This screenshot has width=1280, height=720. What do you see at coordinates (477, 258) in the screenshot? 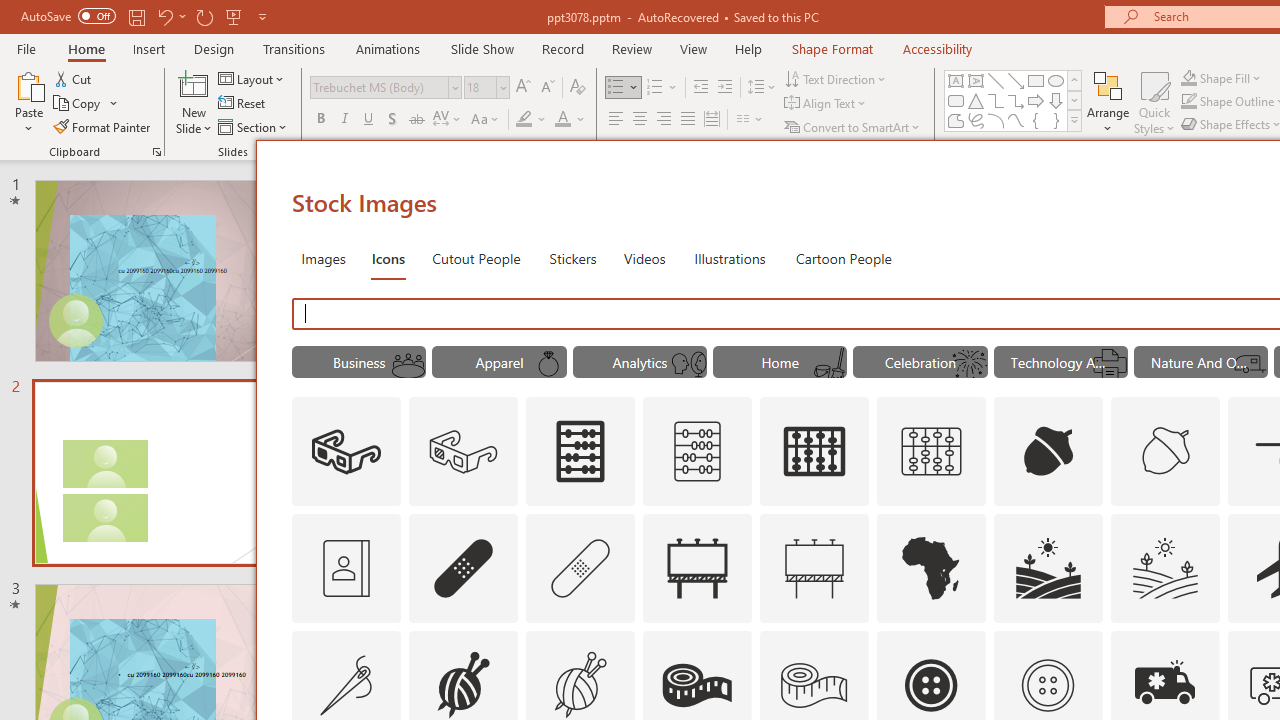
I see `Cutout People` at bounding box center [477, 258].